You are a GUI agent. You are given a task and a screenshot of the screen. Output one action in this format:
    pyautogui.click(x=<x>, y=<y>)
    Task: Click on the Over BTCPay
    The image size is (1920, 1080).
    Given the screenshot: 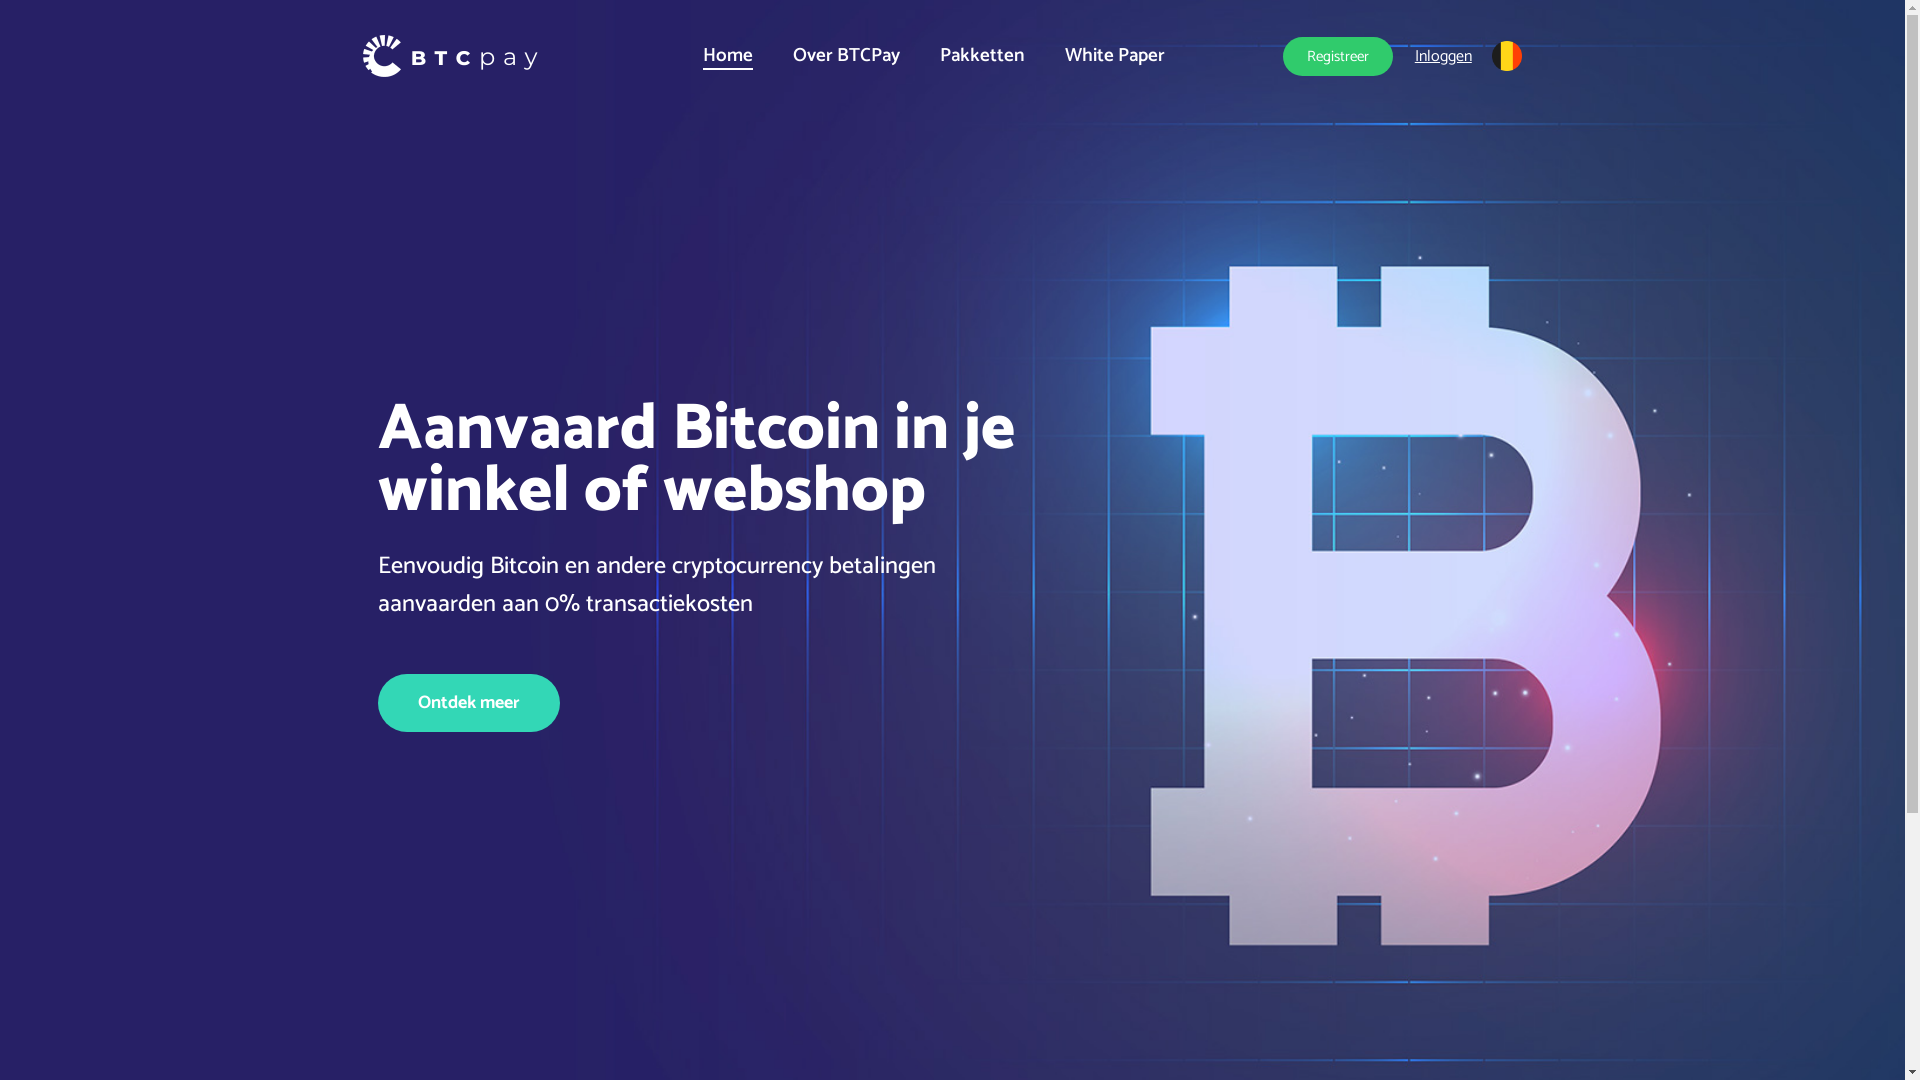 What is the action you would take?
    pyautogui.click(x=846, y=56)
    